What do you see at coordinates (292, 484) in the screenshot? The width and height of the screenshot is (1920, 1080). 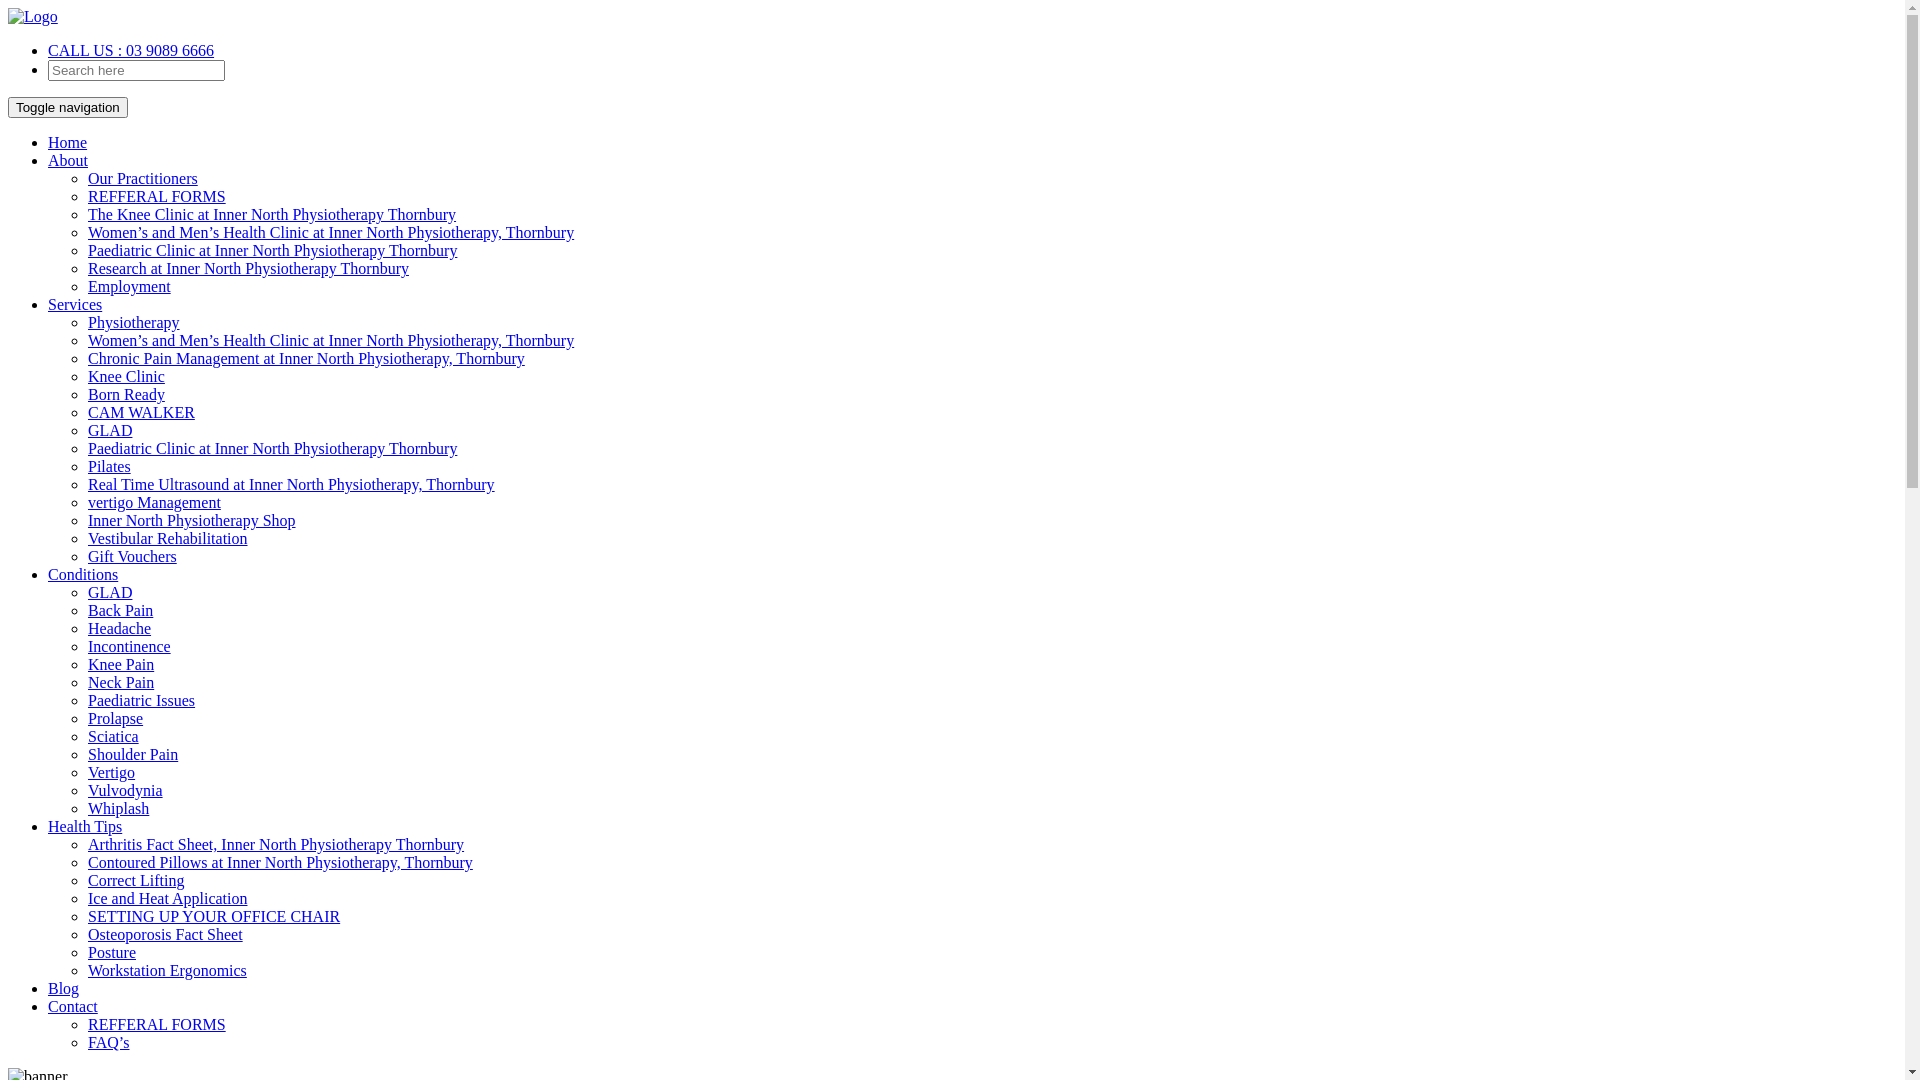 I see `Real Time Ultrasound at Inner North Physiotherapy, Thornbury` at bounding box center [292, 484].